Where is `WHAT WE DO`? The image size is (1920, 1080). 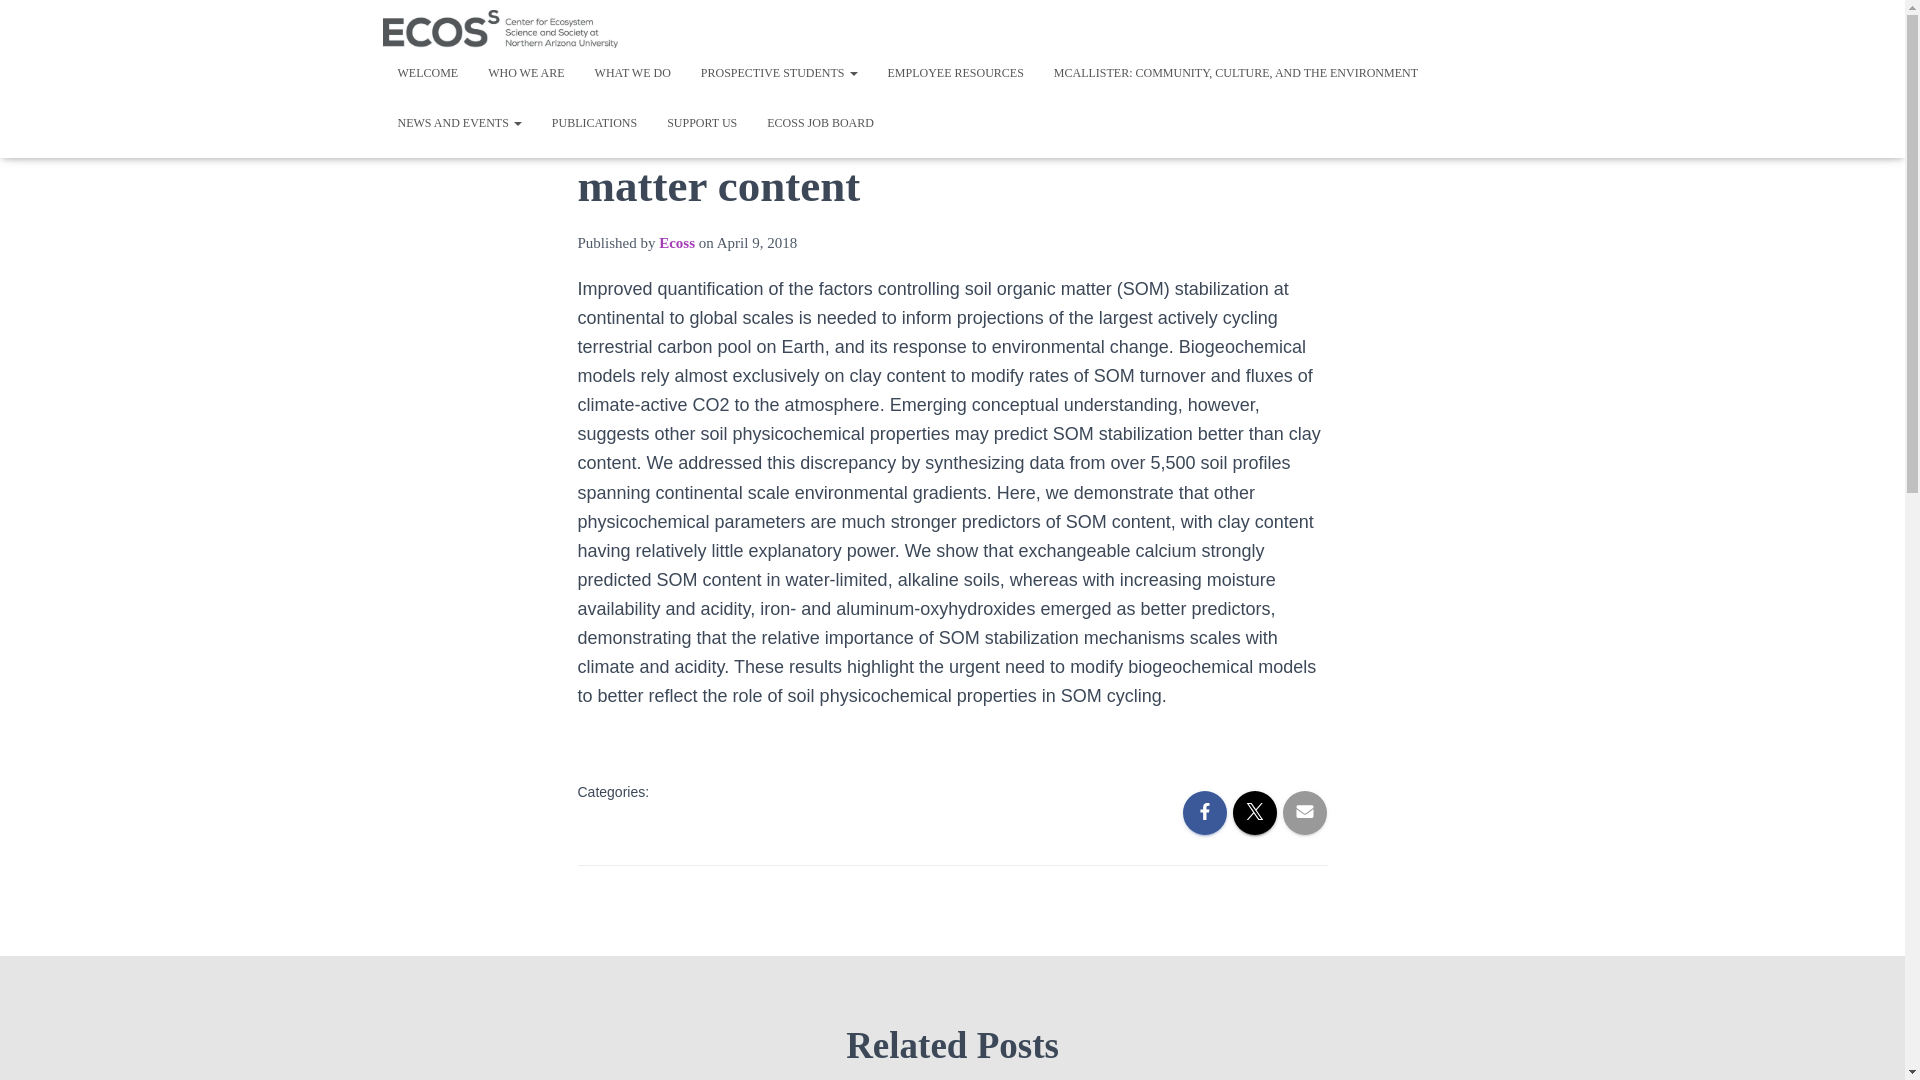
WHAT WE DO is located at coordinates (632, 72).